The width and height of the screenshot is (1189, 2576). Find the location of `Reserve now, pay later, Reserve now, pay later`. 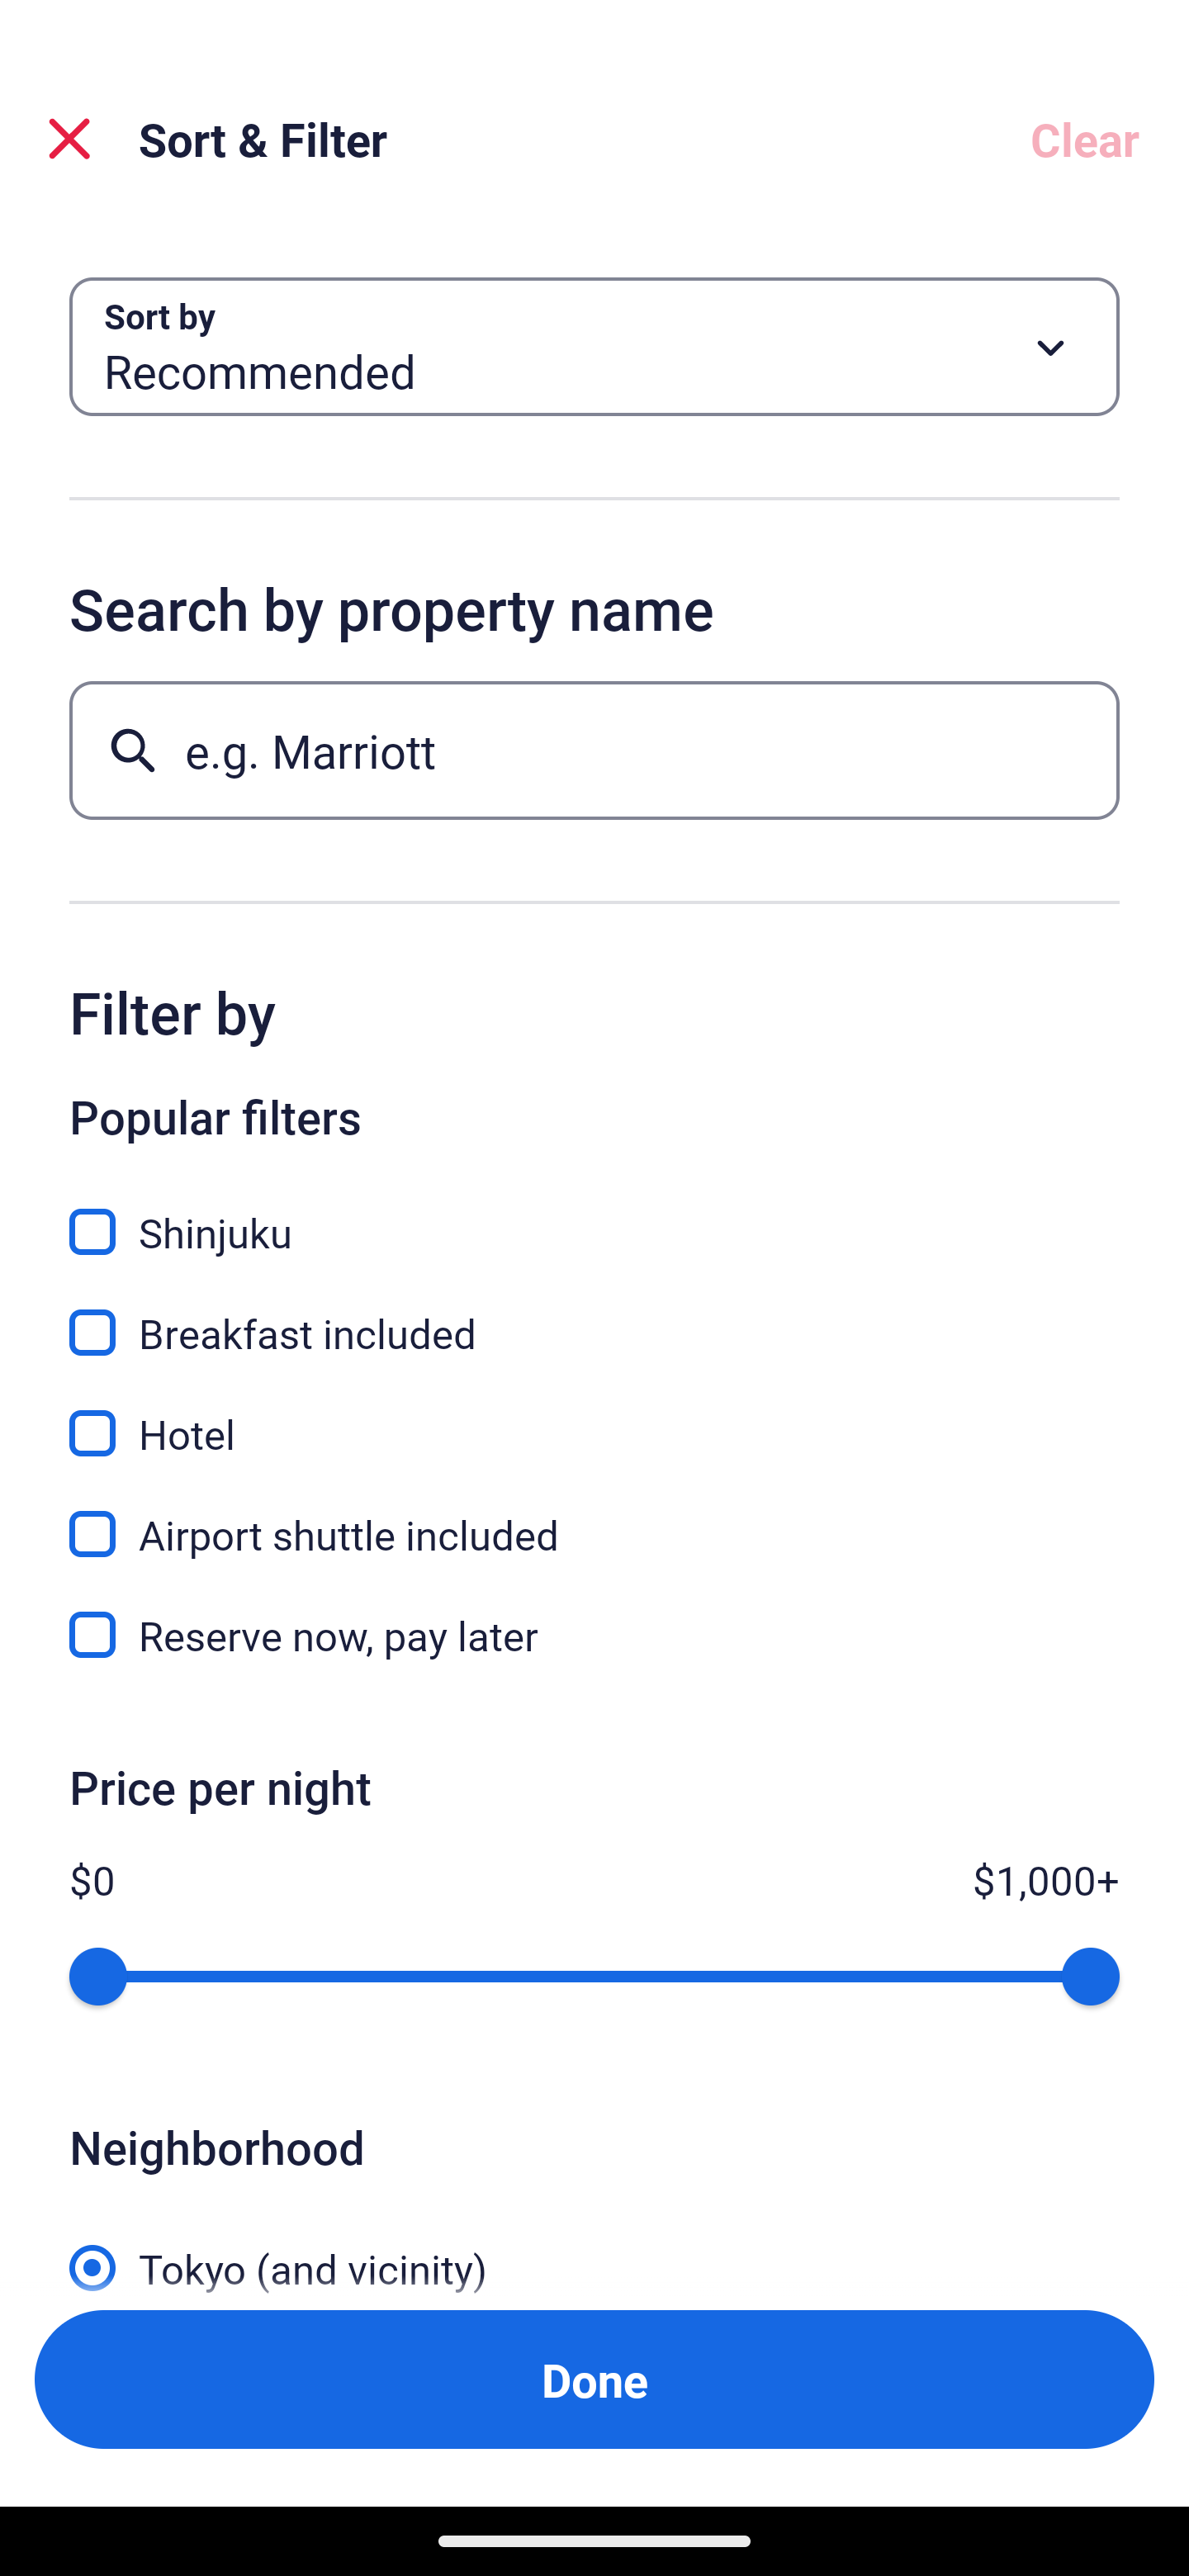

Reserve now, pay later, Reserve now, pay later is located at coordinates (594, 1635).